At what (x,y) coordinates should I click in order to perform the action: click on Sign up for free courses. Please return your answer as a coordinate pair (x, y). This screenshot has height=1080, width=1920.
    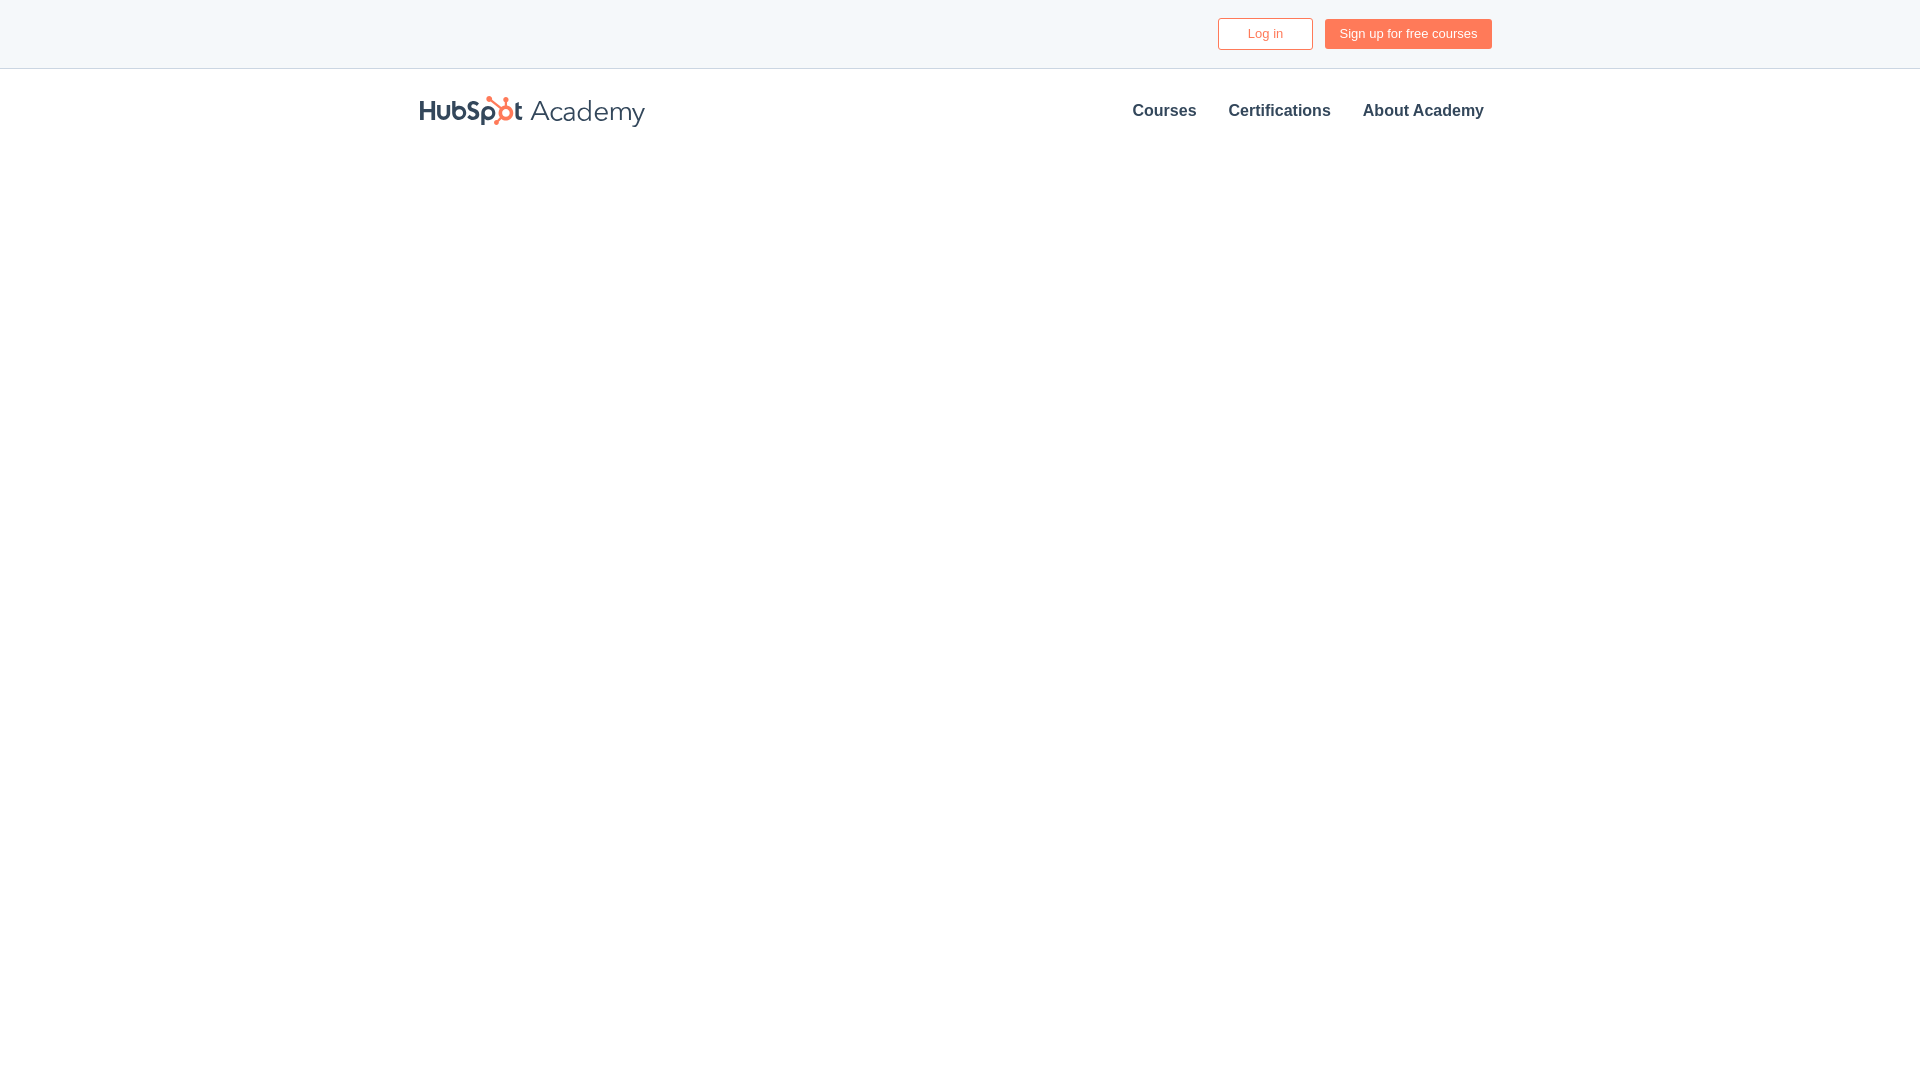
    Looking at the image, I should click on (1408, 34).